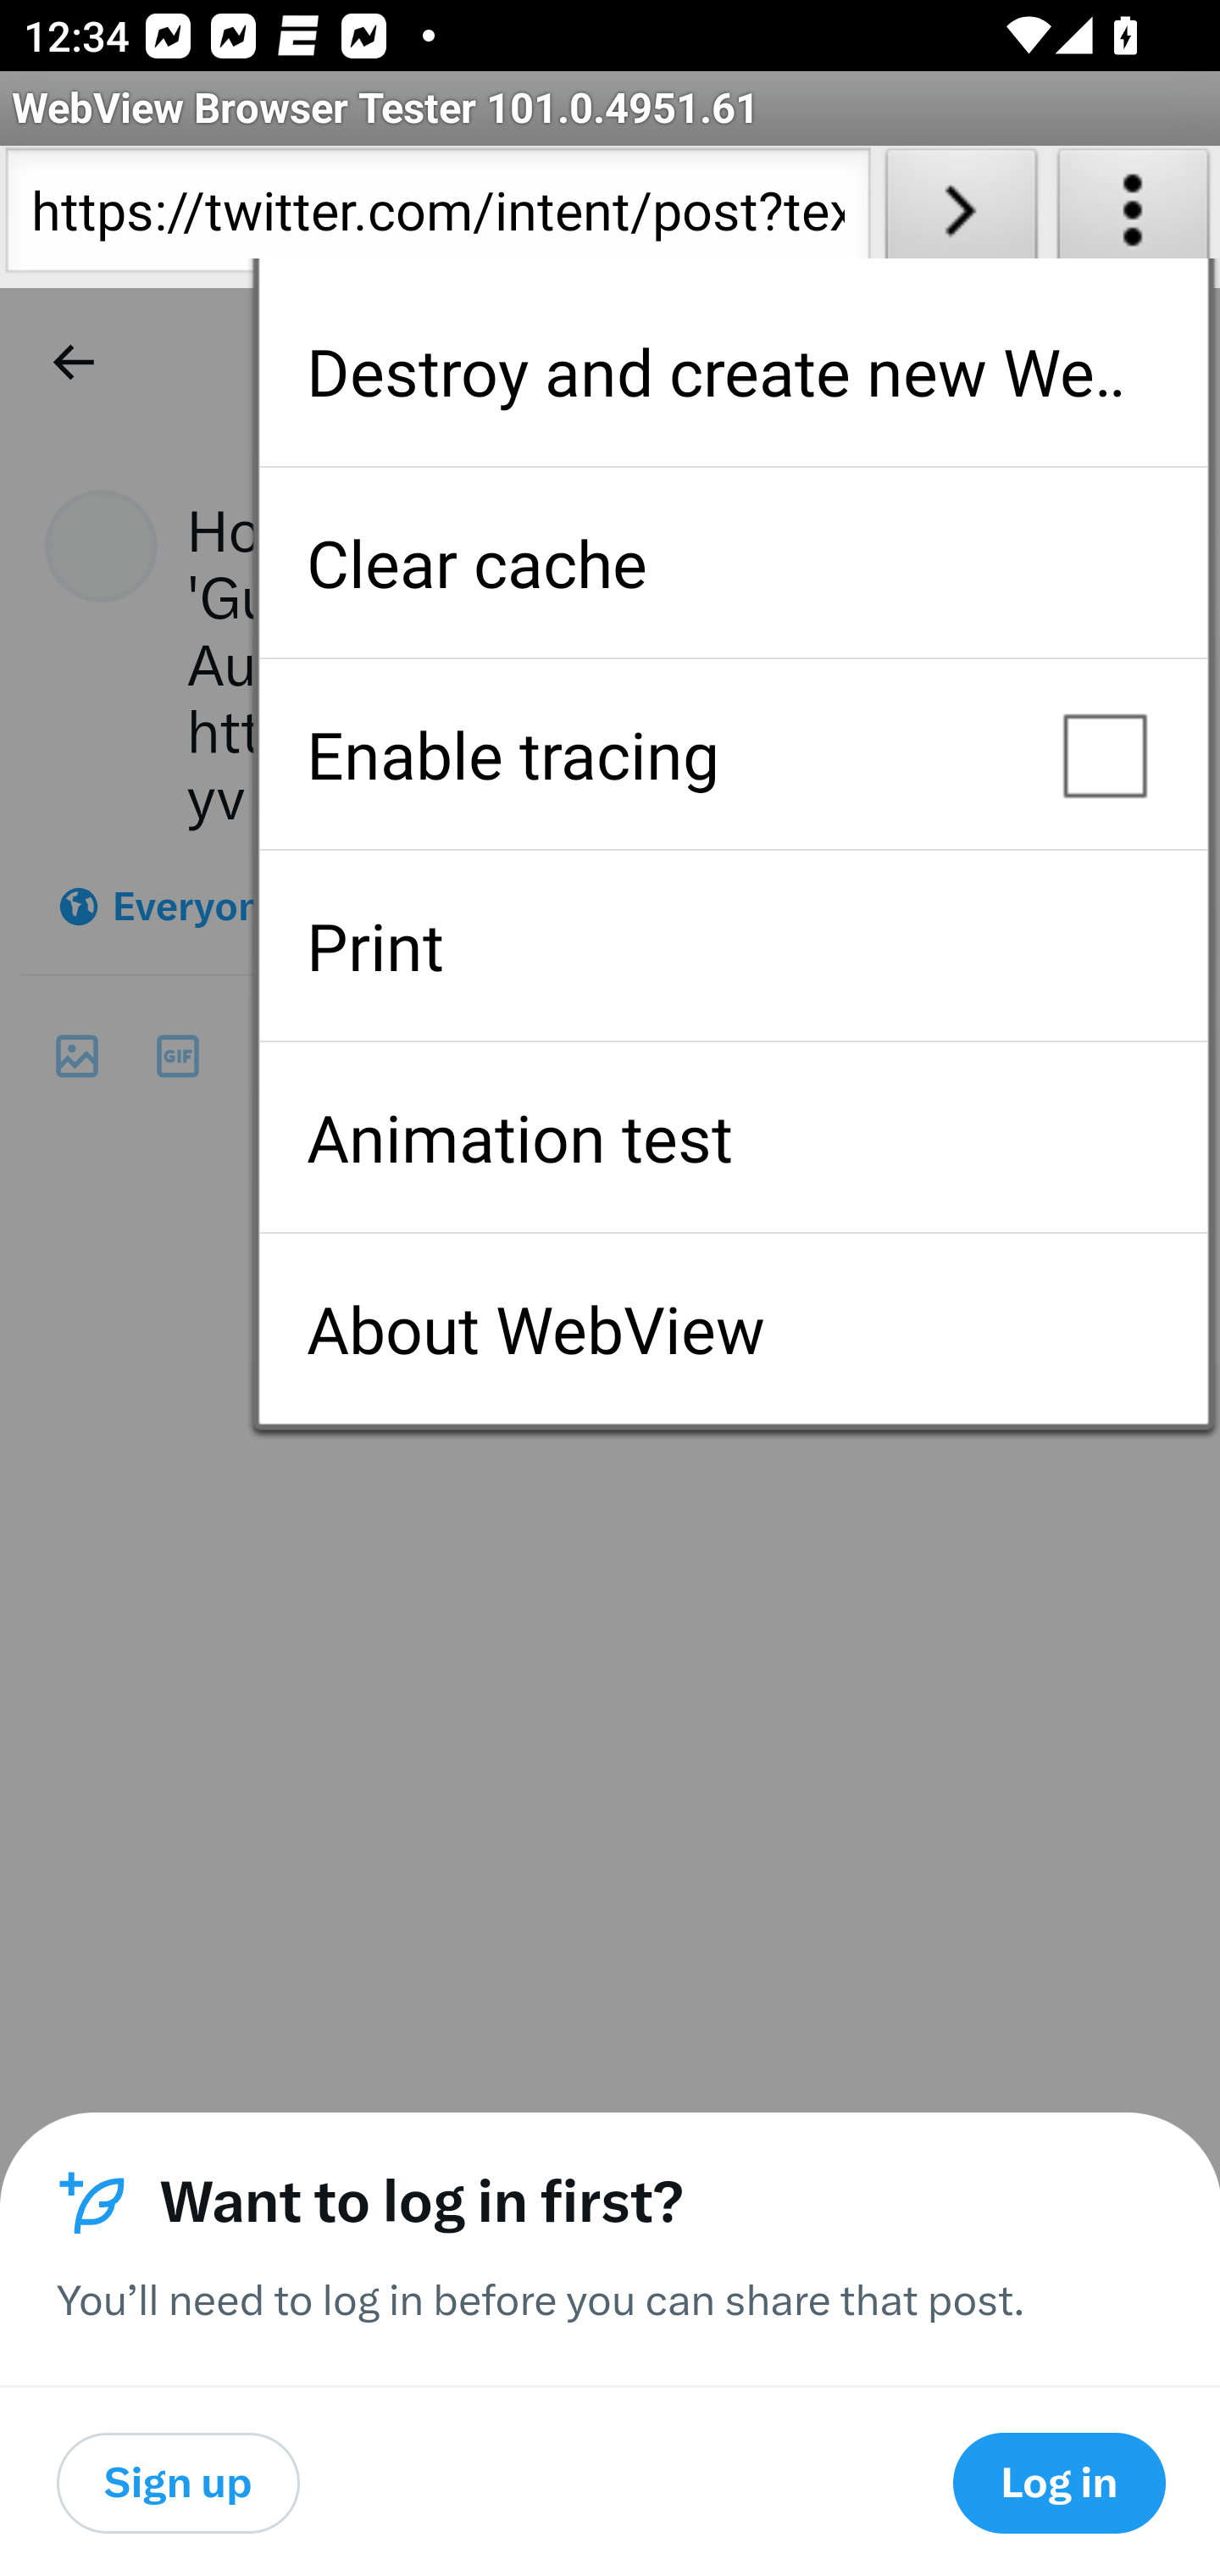  Describe the element at coordinates (733, 563) in the screenshot. I see `Clear cache` at that location.